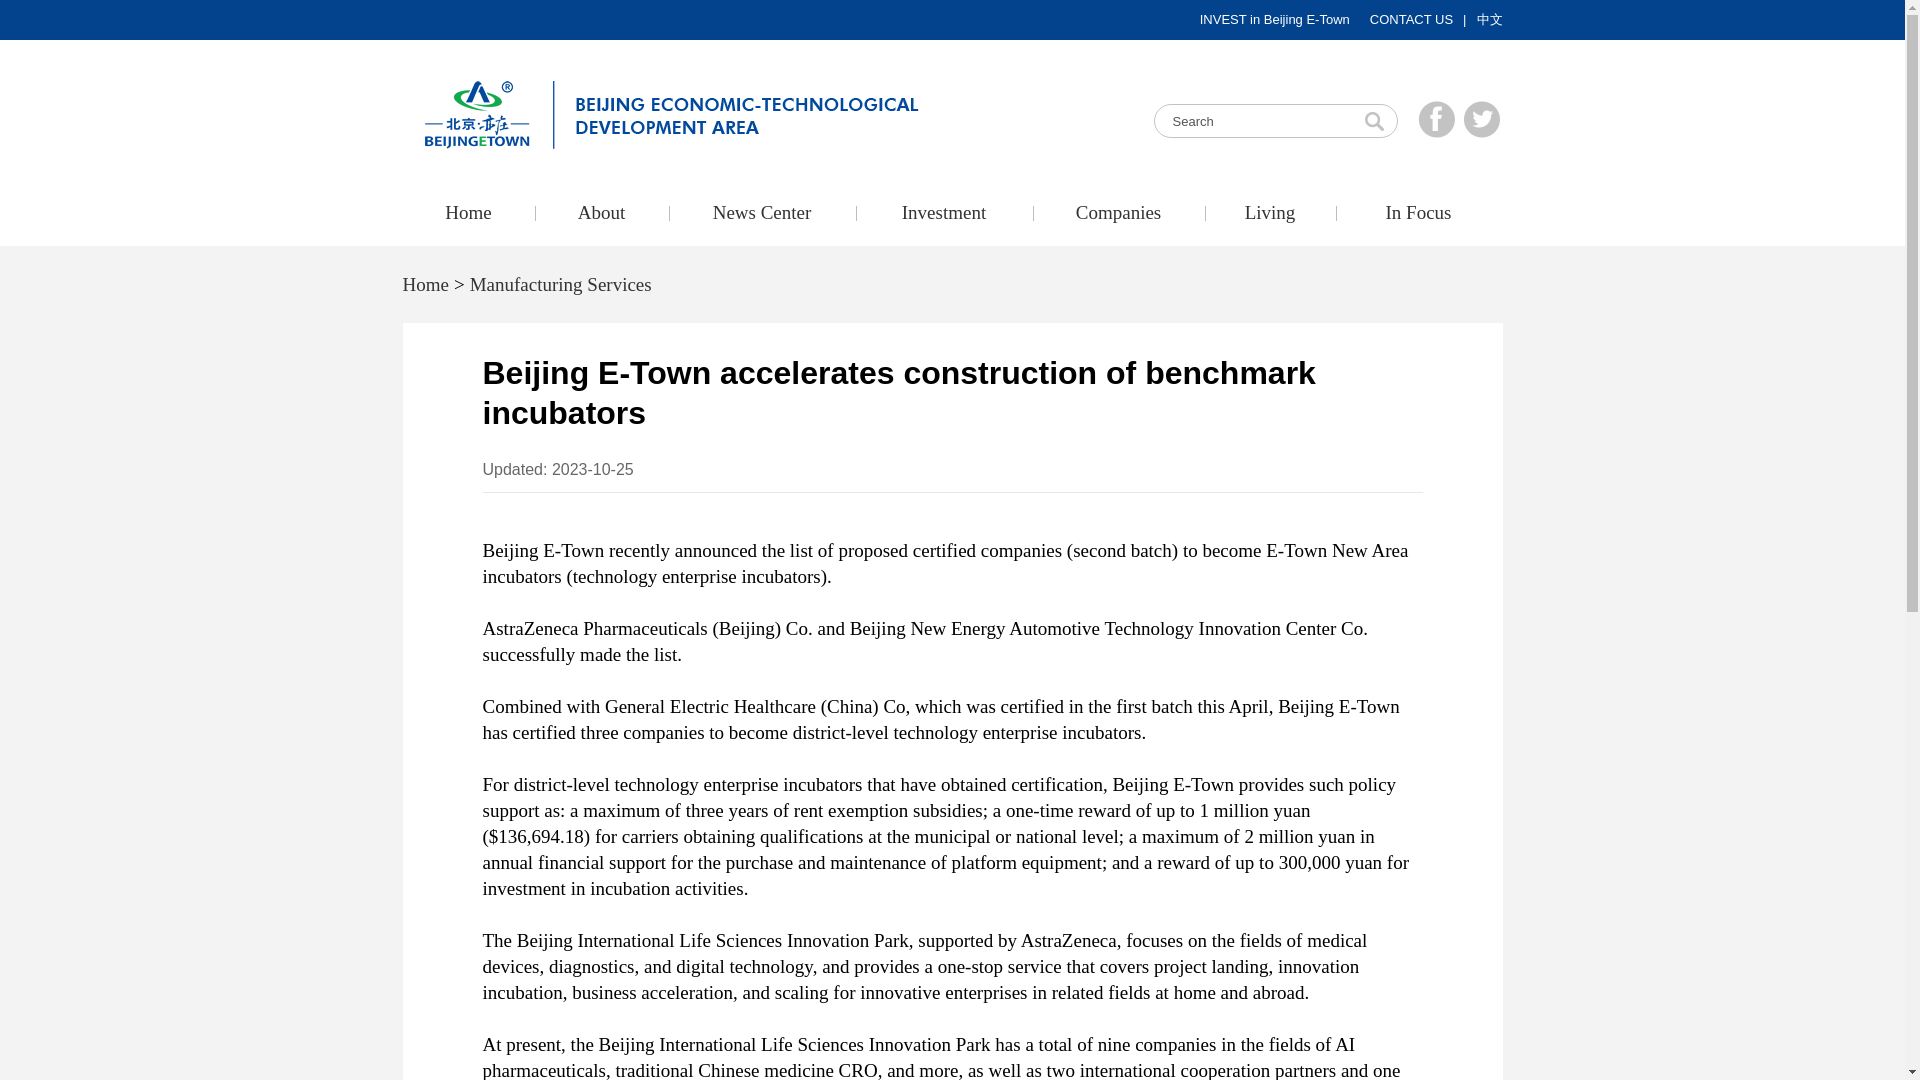  I want to click on Investment, so click(944, 213).